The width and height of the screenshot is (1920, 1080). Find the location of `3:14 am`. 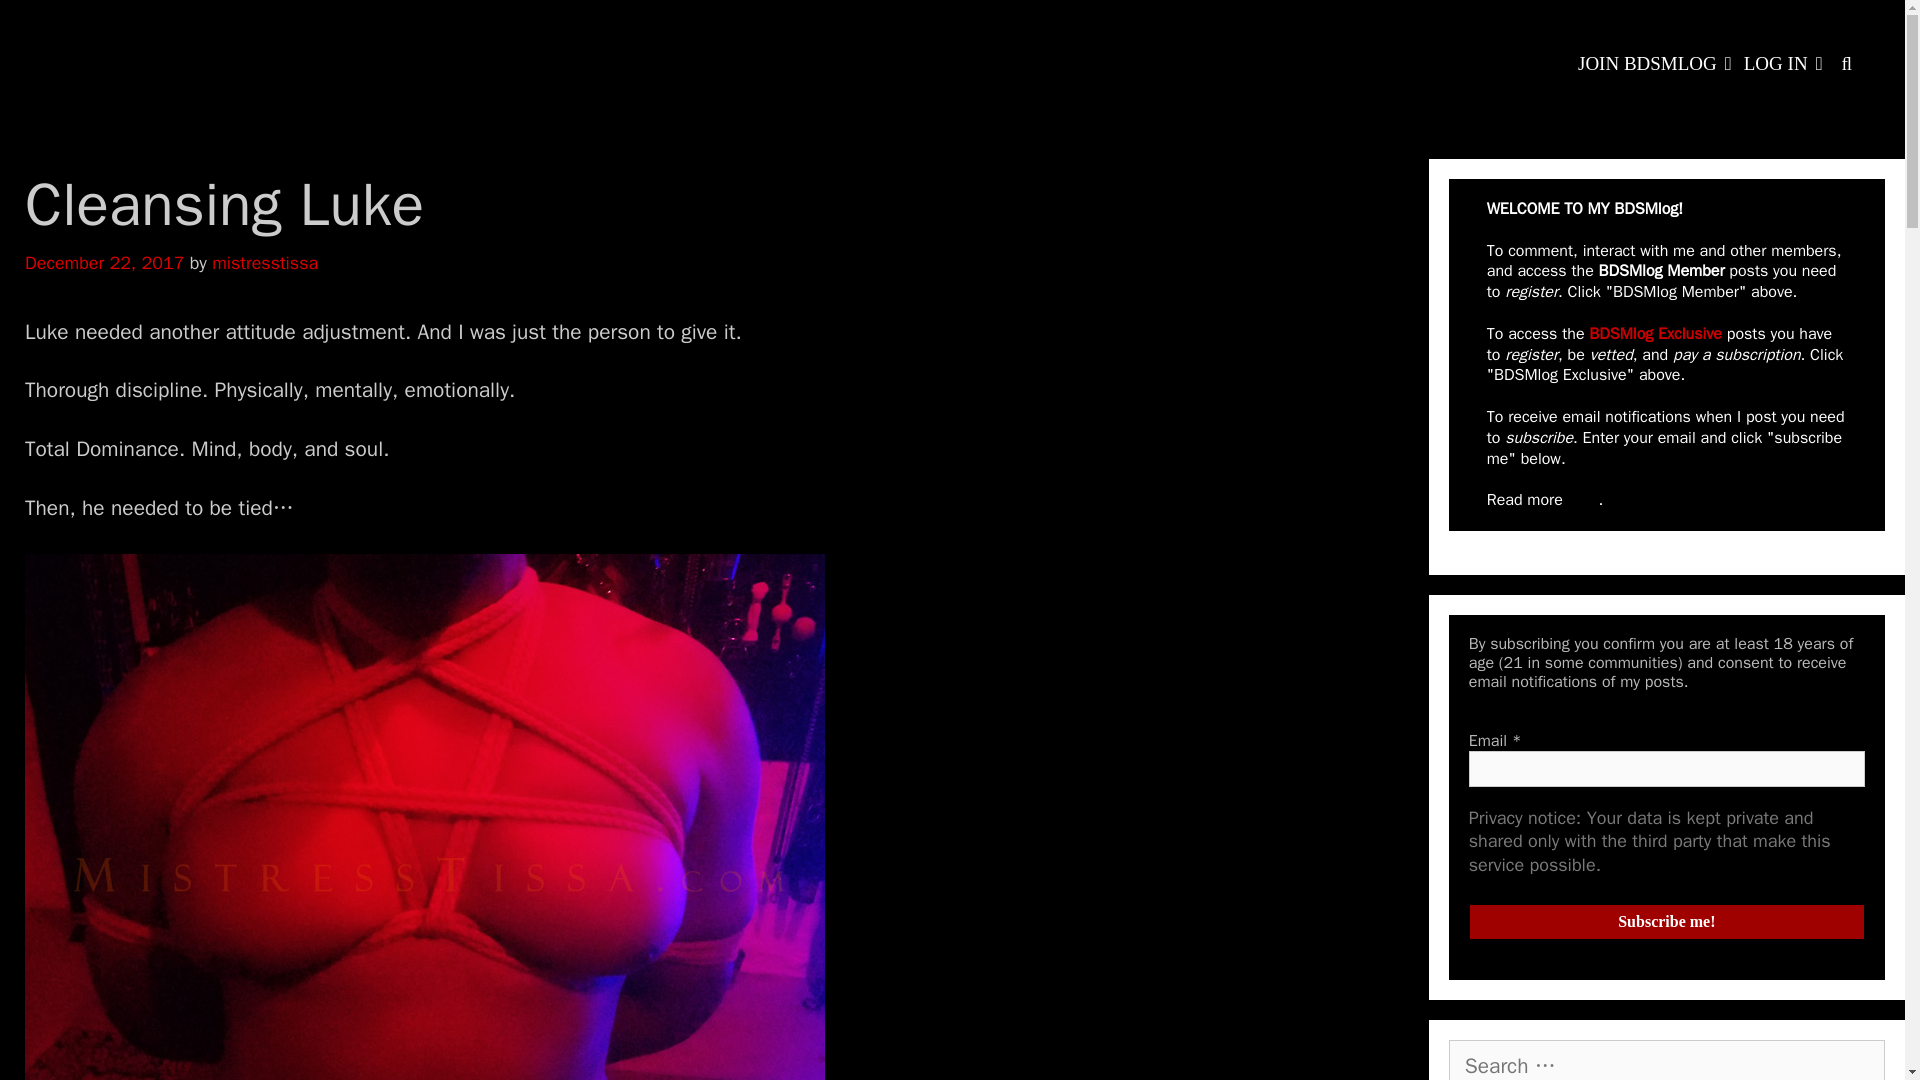

3:14 am is located at coordinates (104, 262).